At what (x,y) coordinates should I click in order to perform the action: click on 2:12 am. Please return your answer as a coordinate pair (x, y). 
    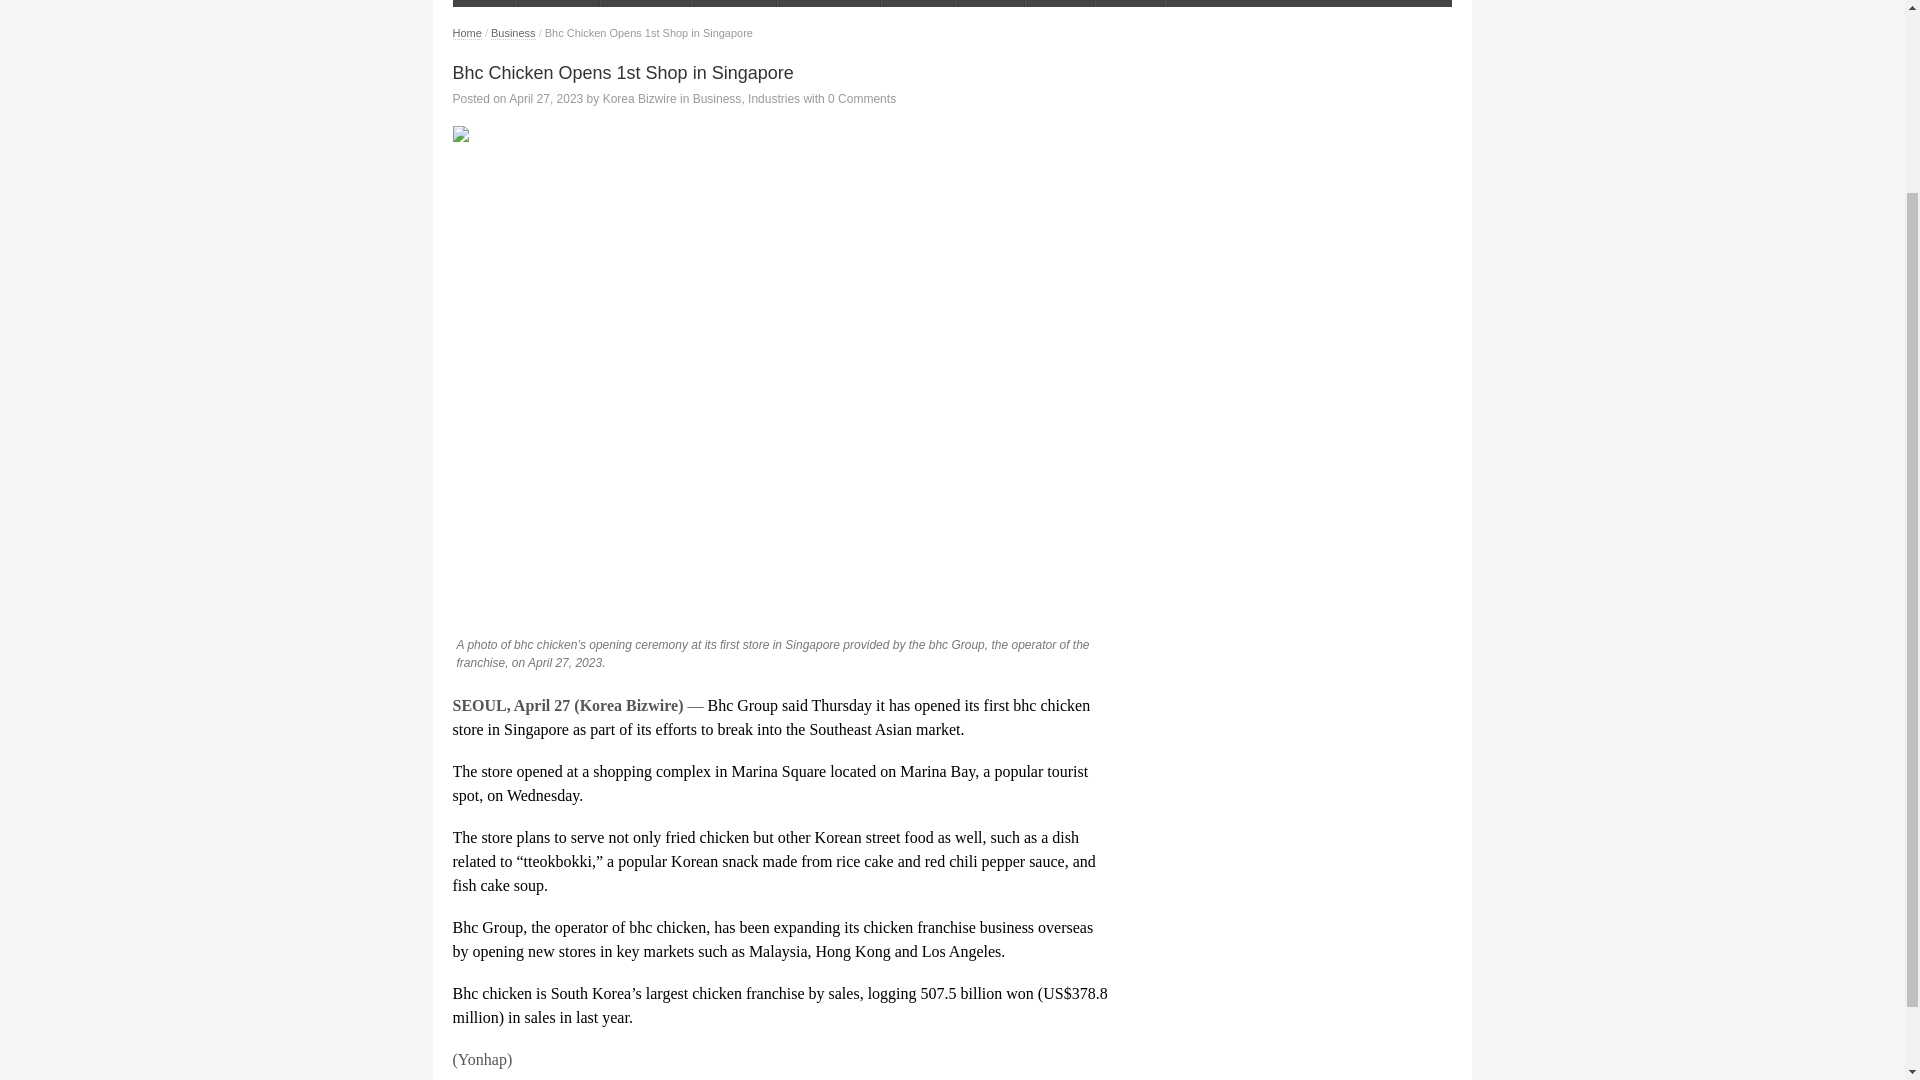
    Looking at the image, I should click on (546, 98).